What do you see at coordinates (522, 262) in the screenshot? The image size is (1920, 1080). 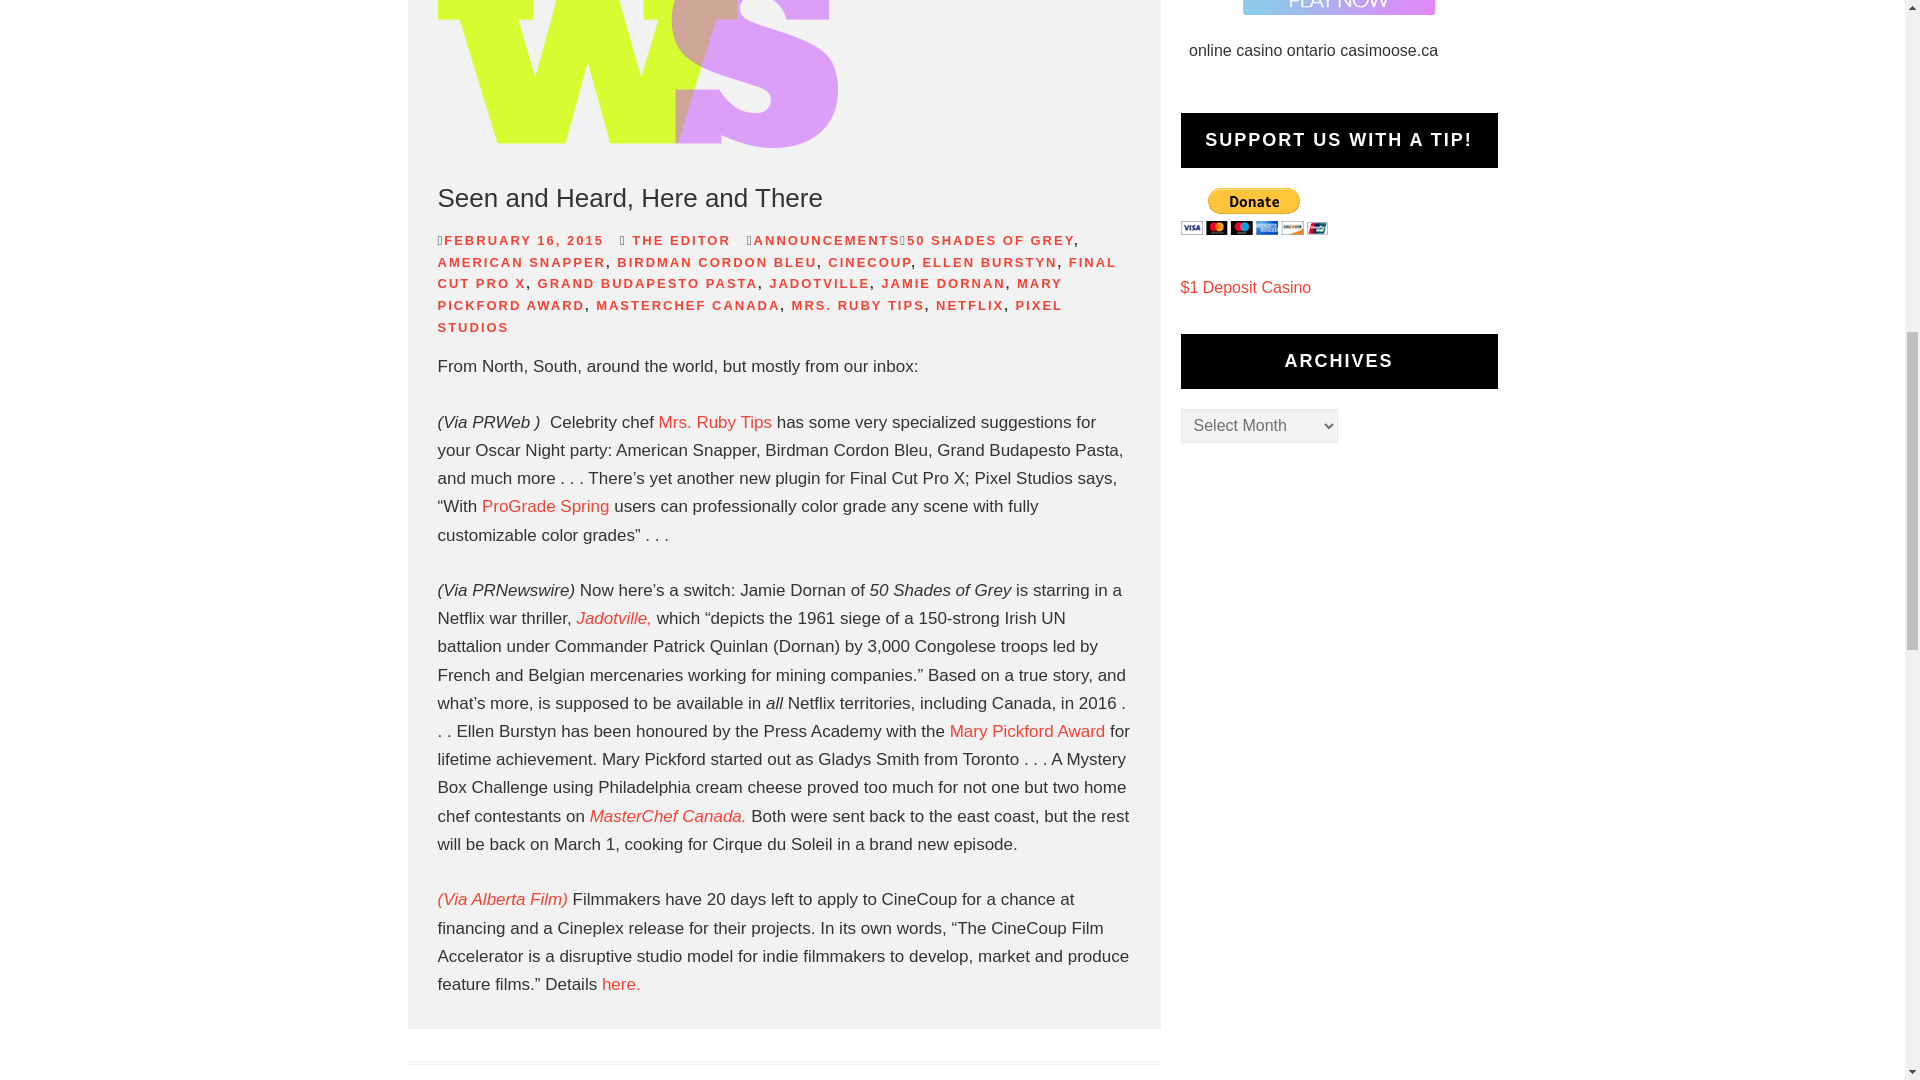 I see `AMERICAN SNAPPER` at bounding box center [522, 262].